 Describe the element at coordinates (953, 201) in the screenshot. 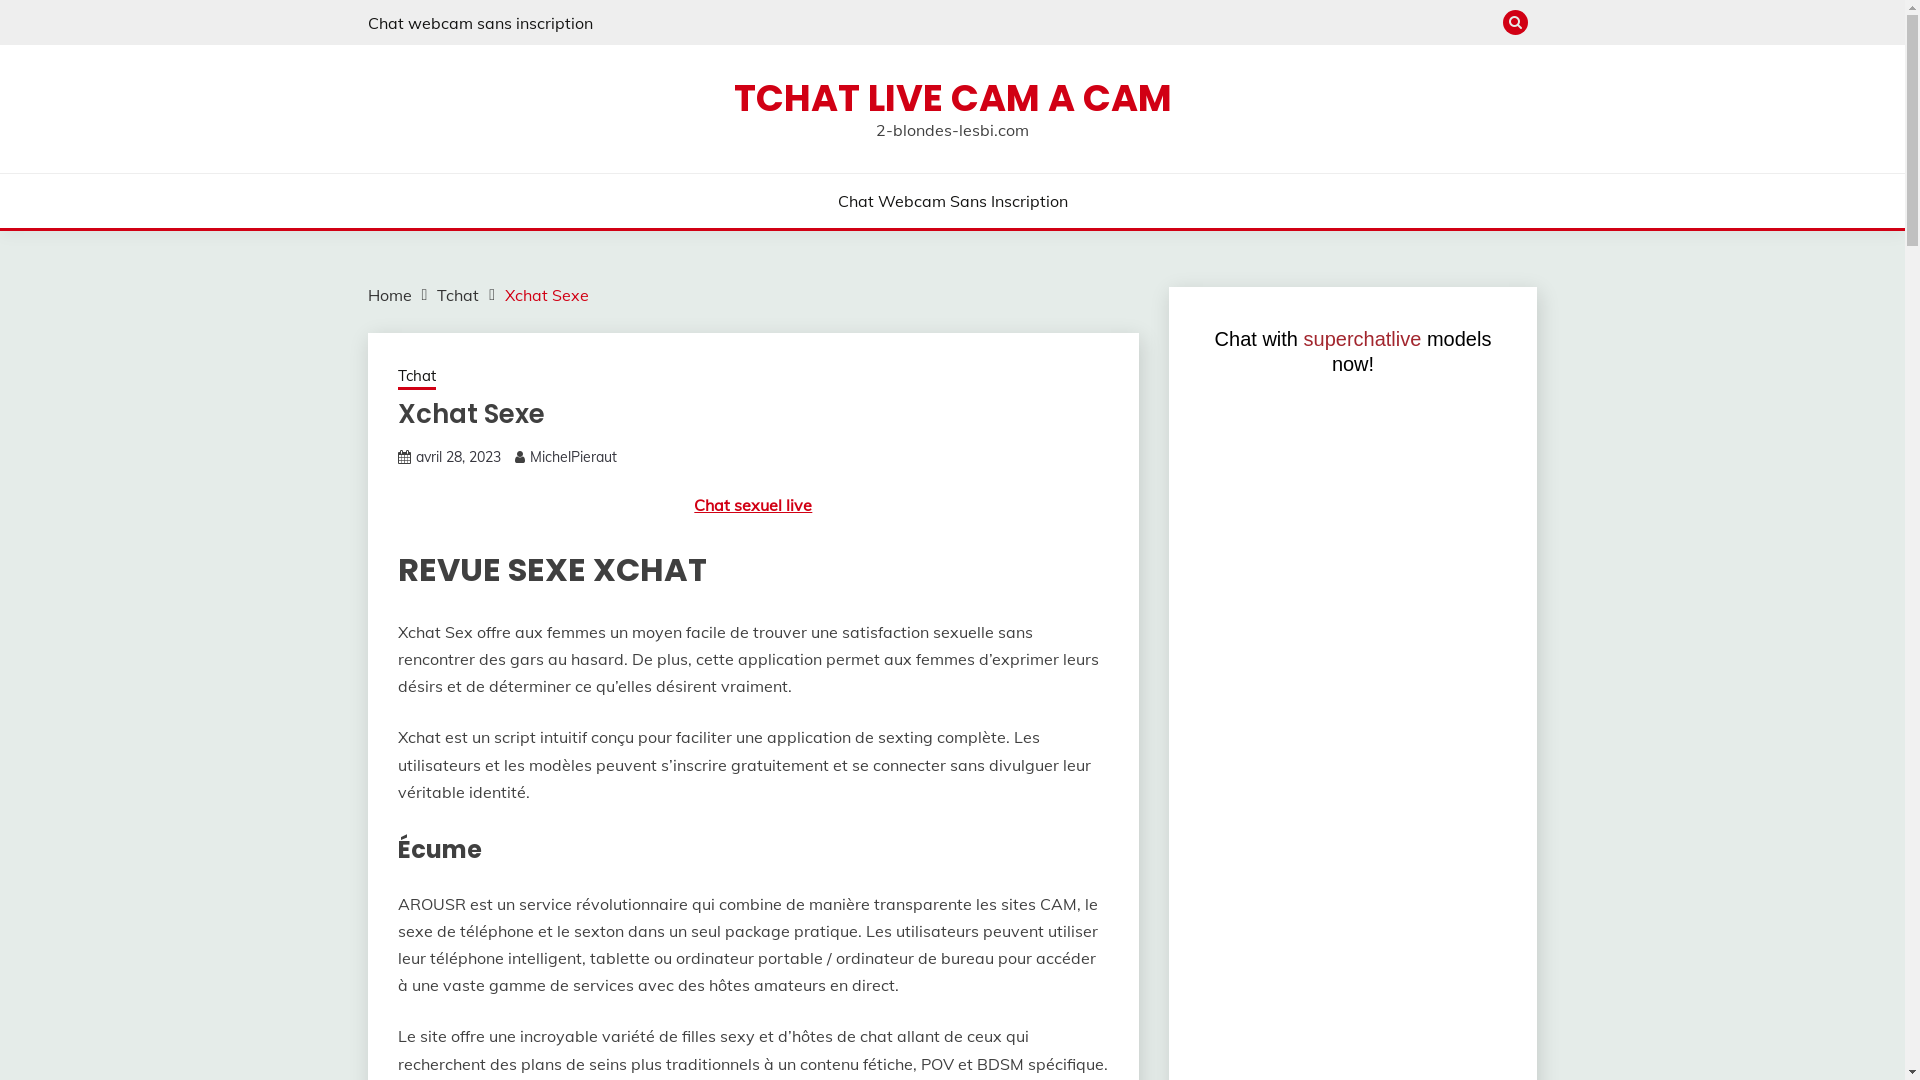

I see `Chat Webcam Sans Inscription` at that location.